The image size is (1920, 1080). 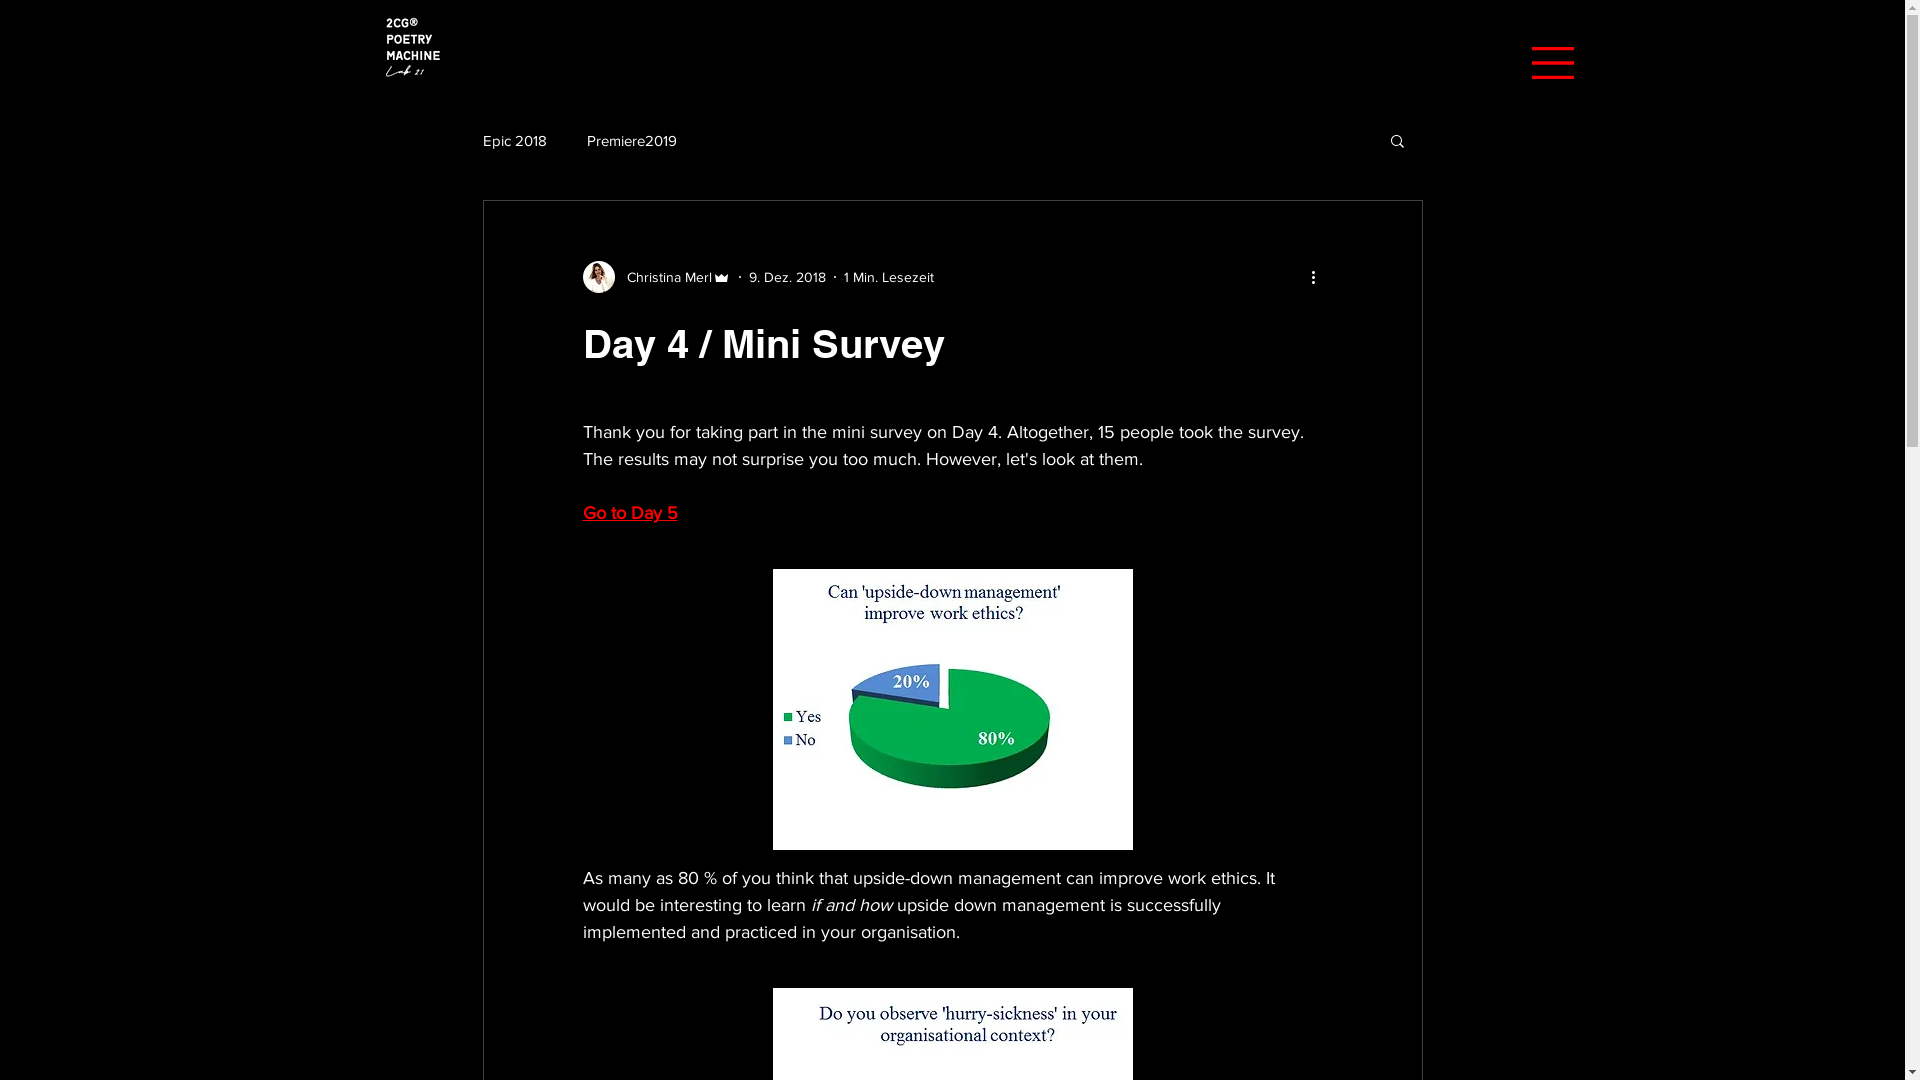 I want to click on Go to Day 5, so click(x=630, y=513).